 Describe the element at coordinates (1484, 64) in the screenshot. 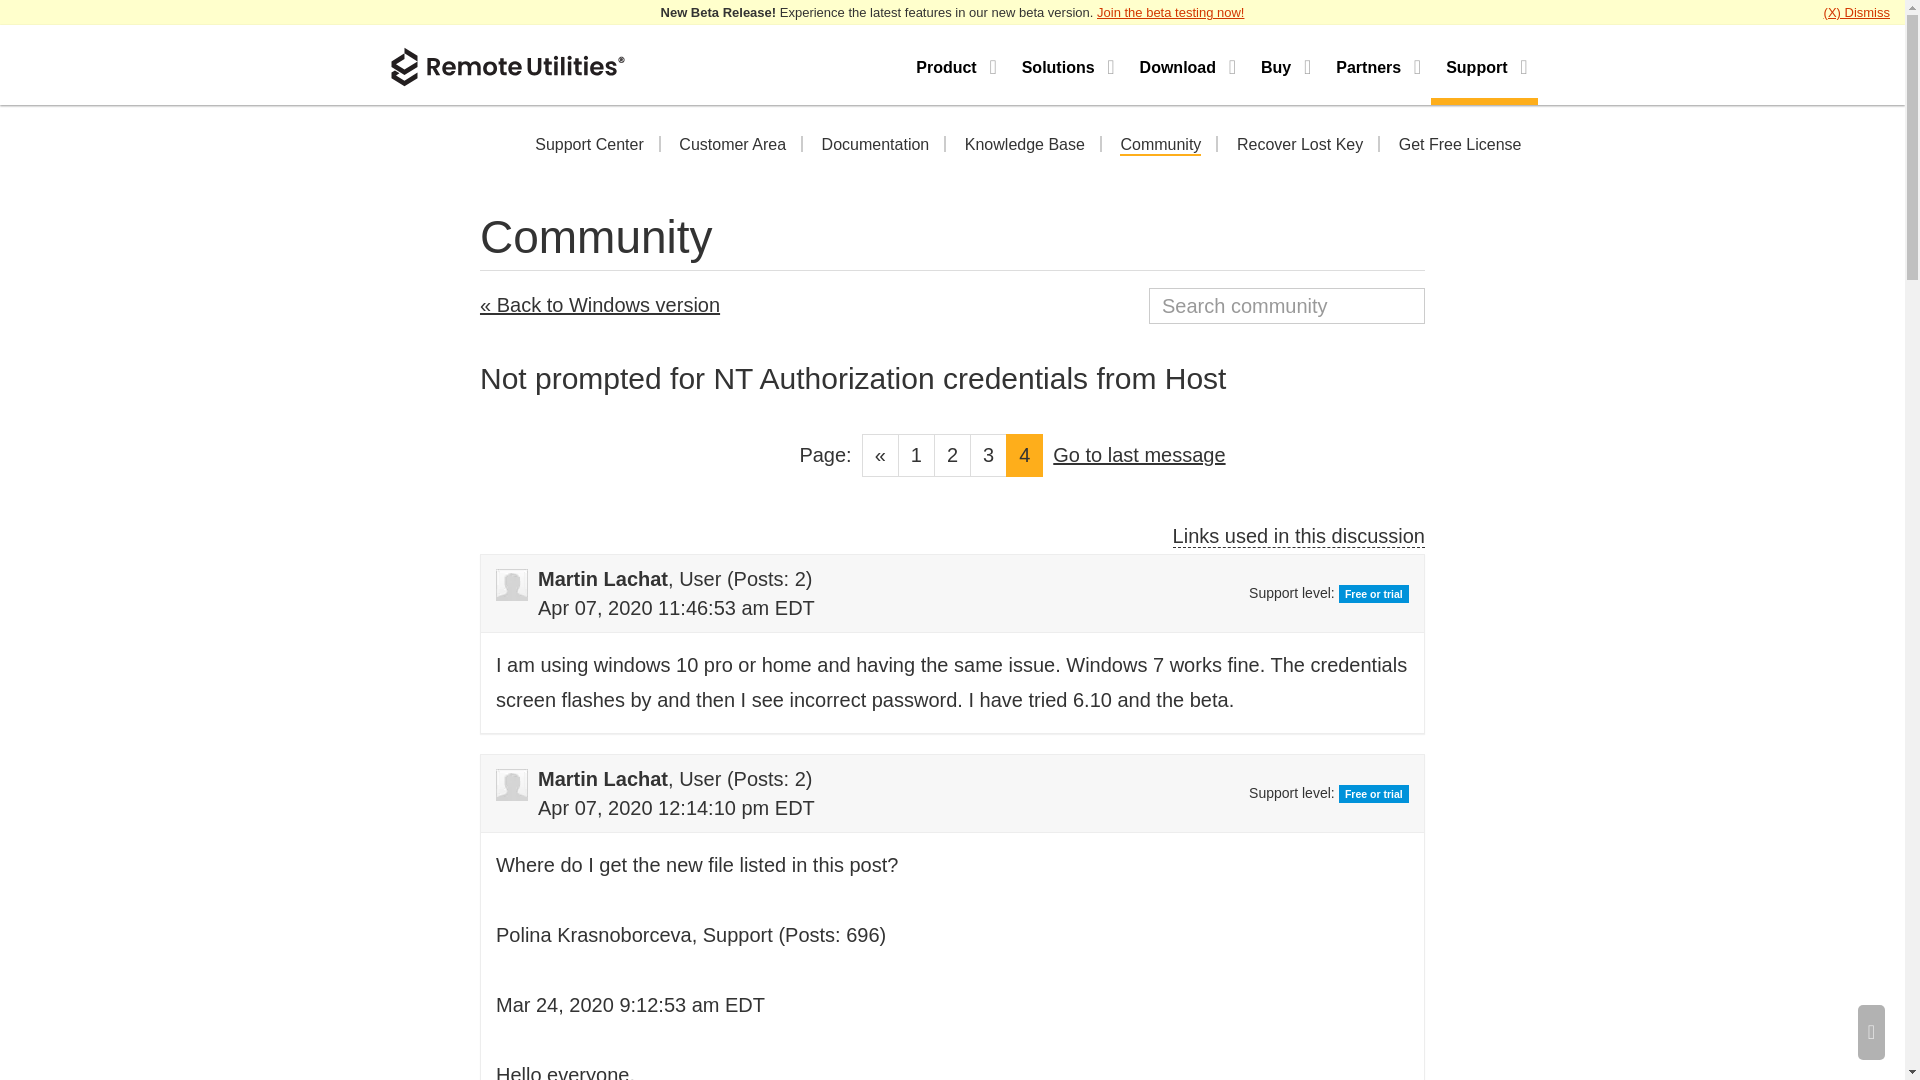

I see `Support` at that location.